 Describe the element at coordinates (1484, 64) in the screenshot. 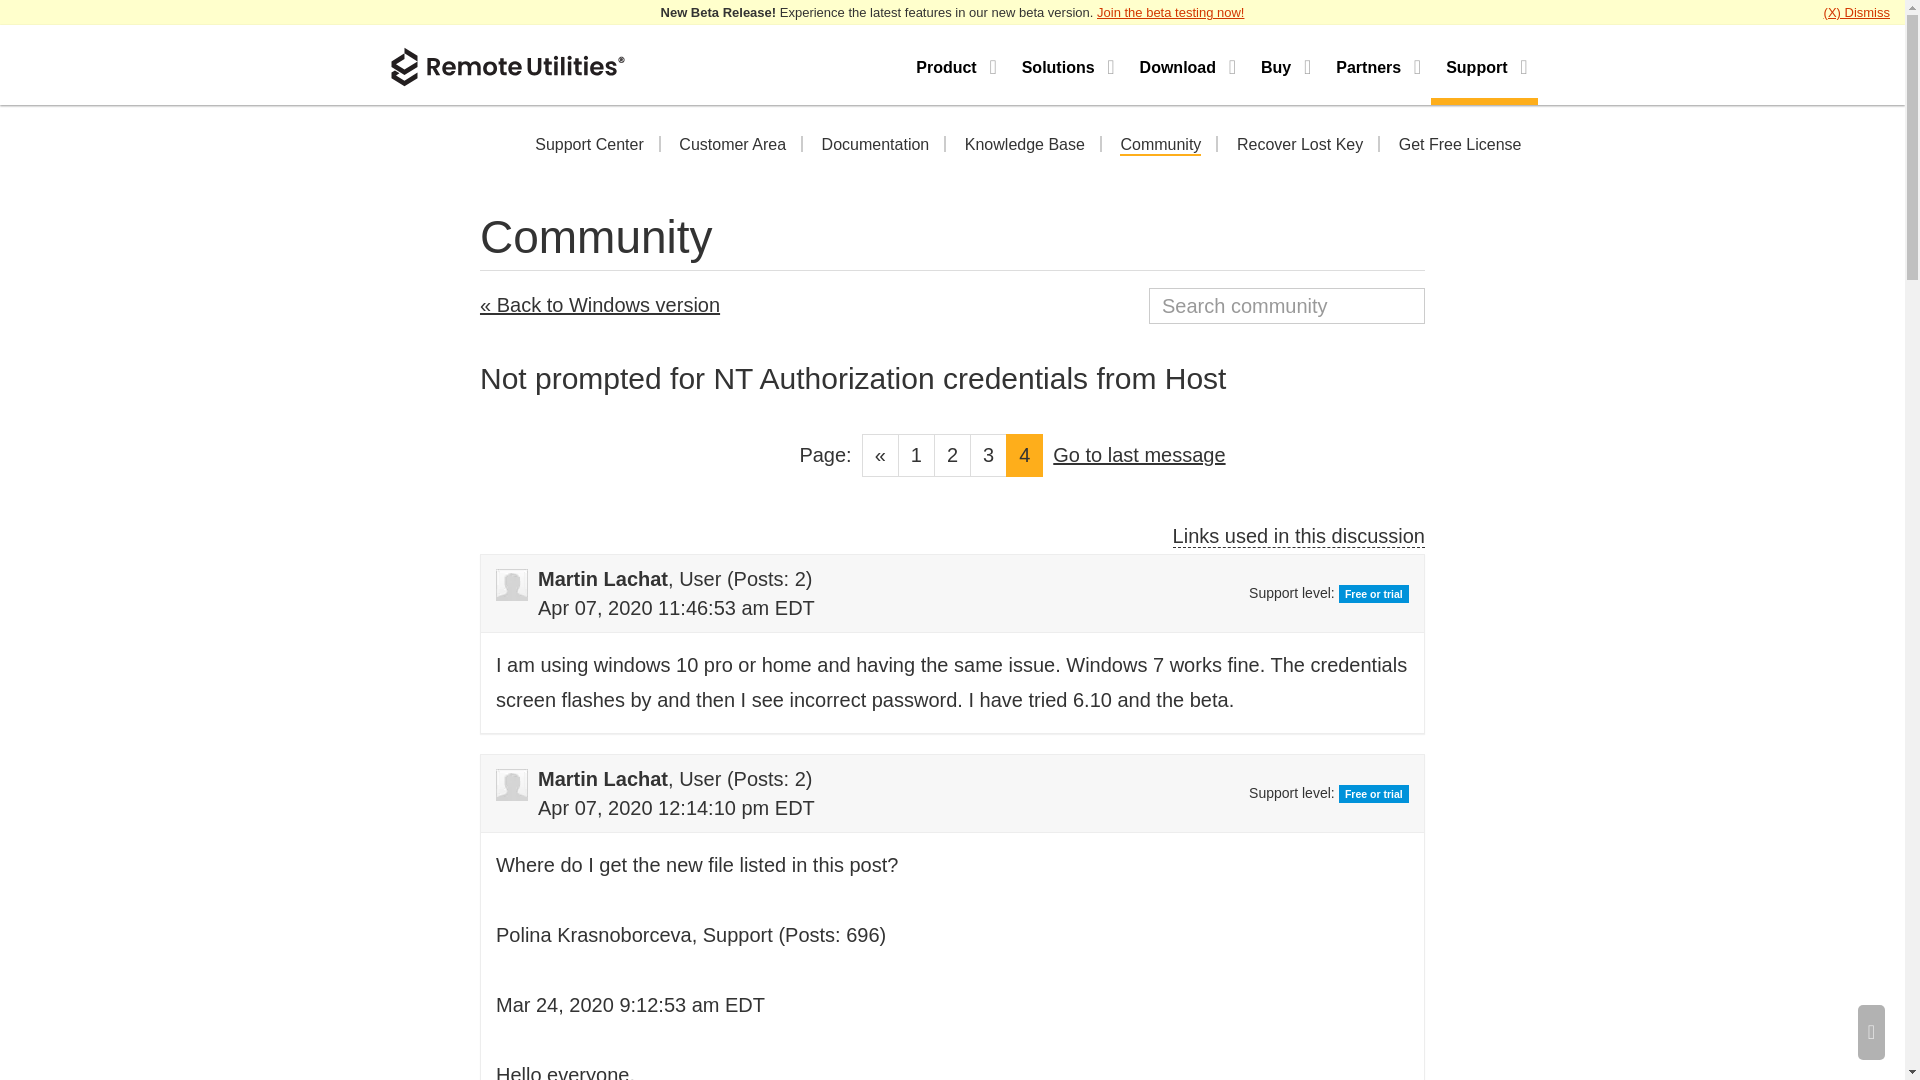

I see `Support` at that location.